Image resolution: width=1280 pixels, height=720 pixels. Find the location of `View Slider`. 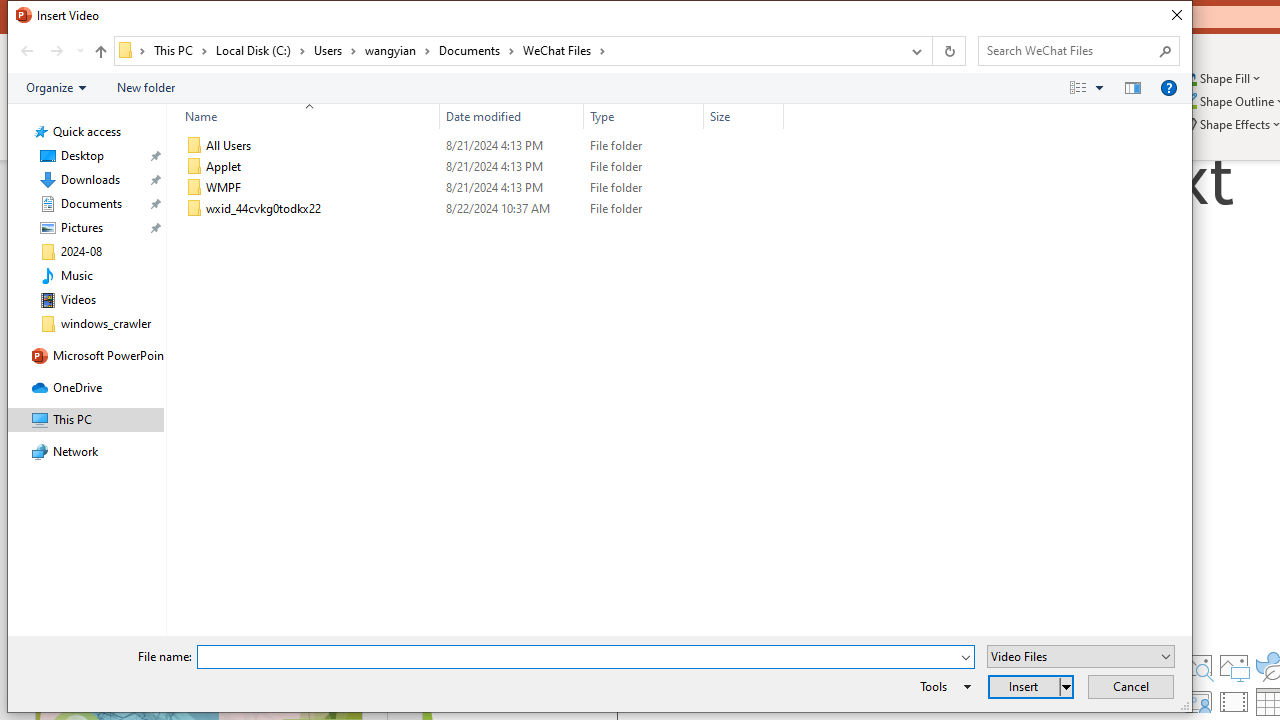

View Slider is located at coordinates (1099, 87).